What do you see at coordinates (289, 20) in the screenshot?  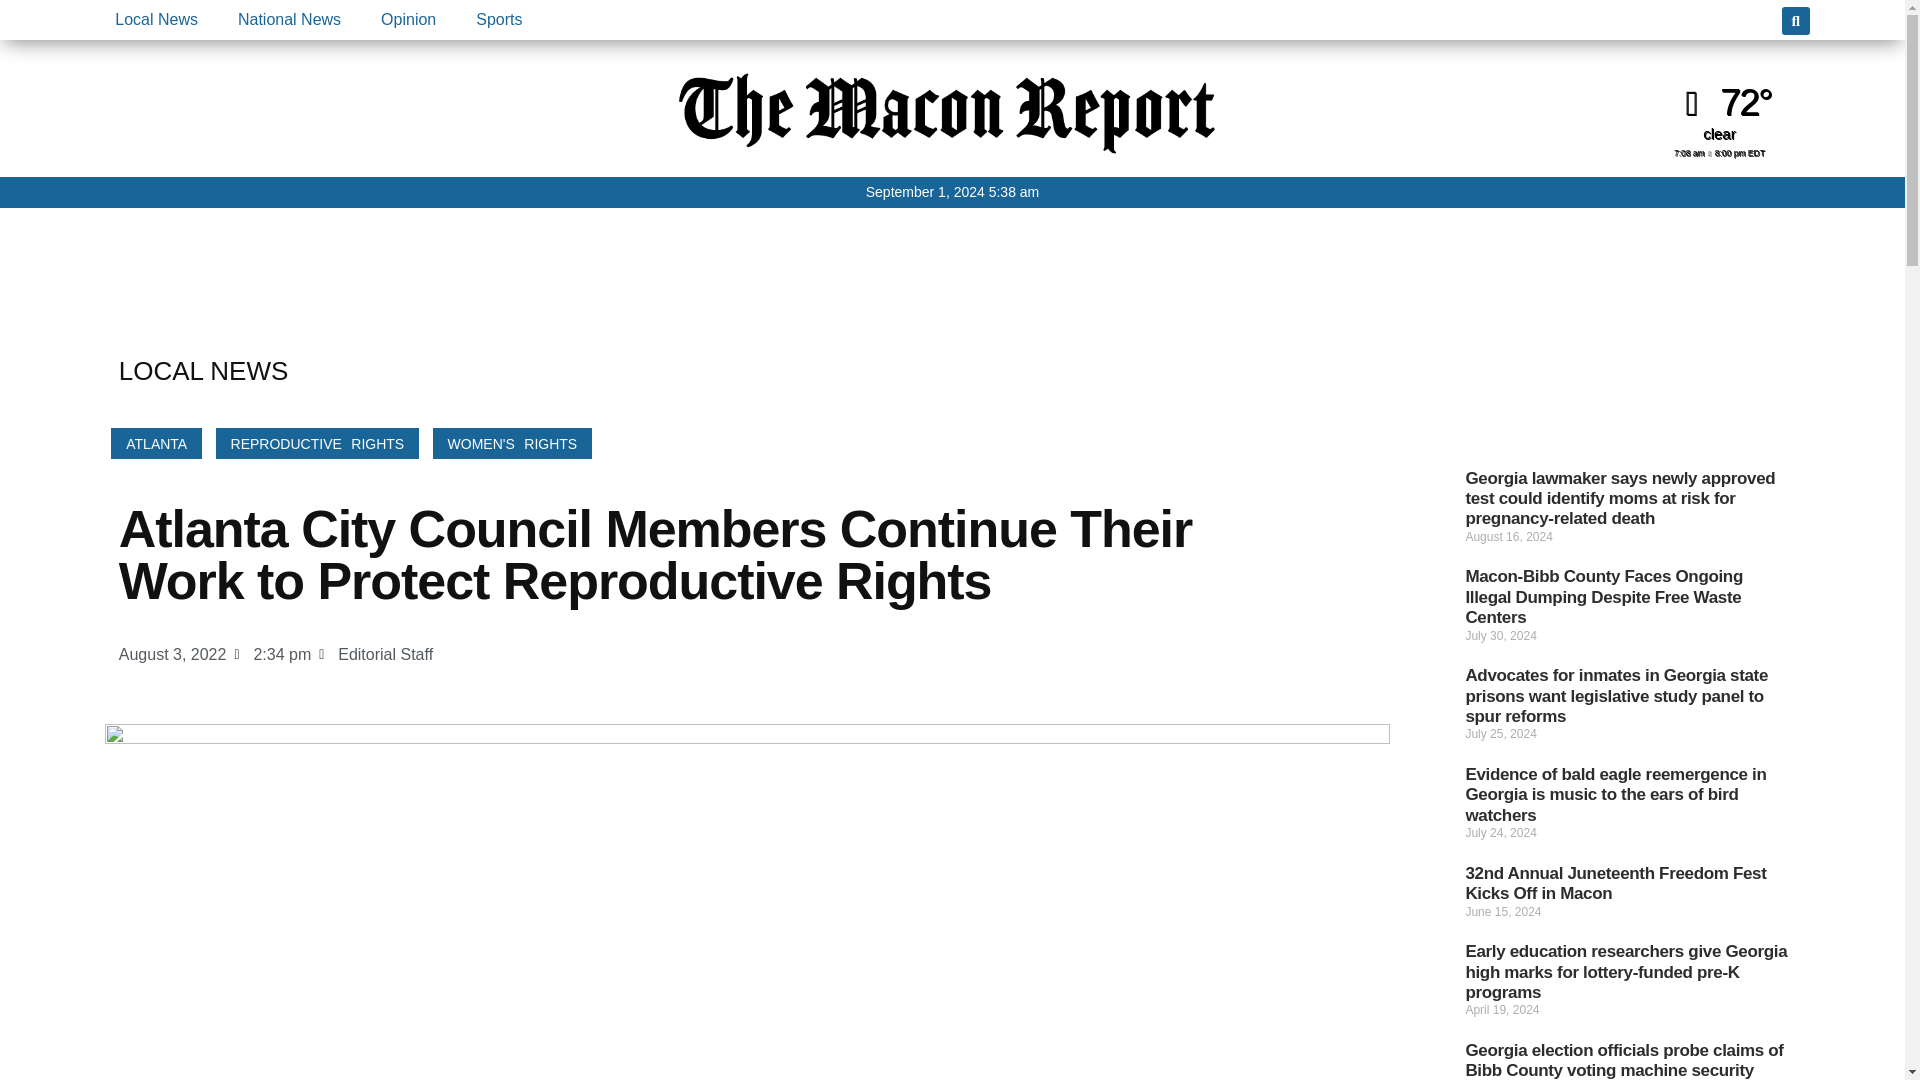 I see `National News` at bounding box center [289, 20].